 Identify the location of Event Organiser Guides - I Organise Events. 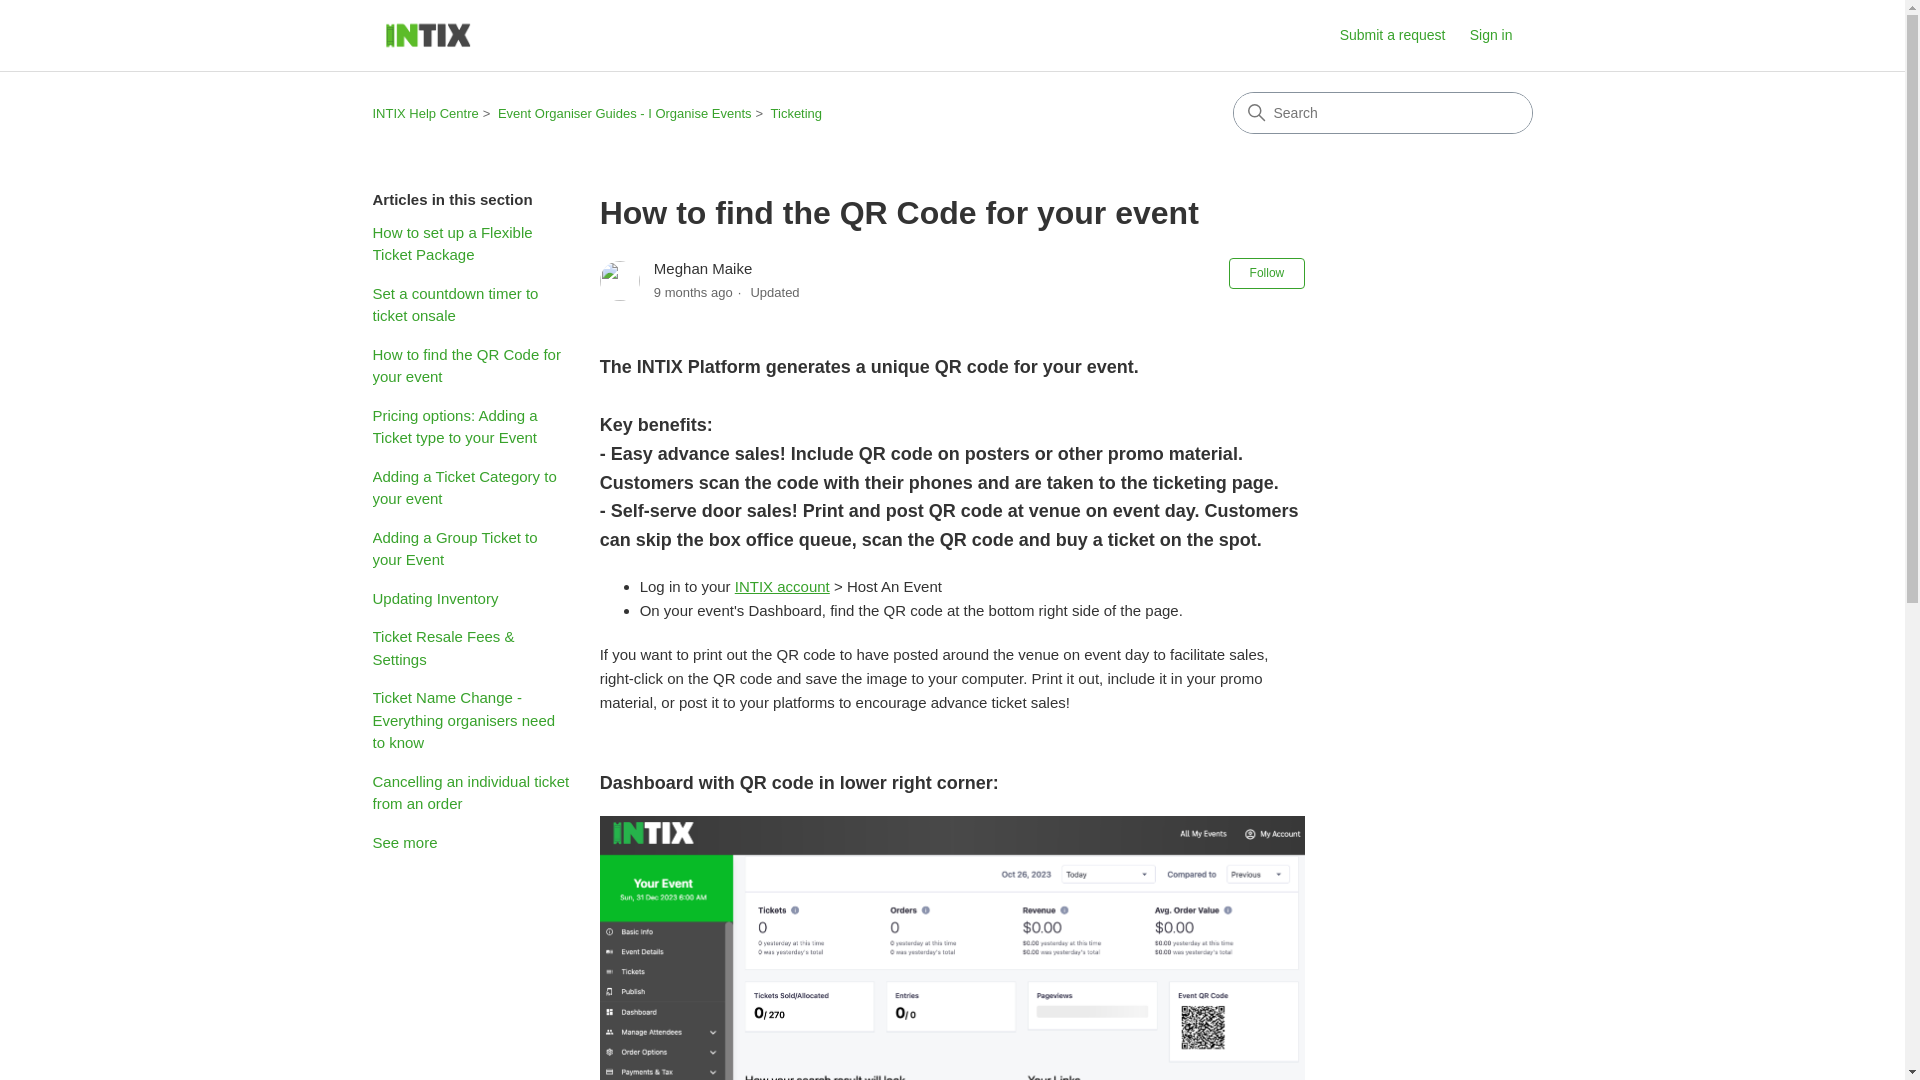
(624, 112).